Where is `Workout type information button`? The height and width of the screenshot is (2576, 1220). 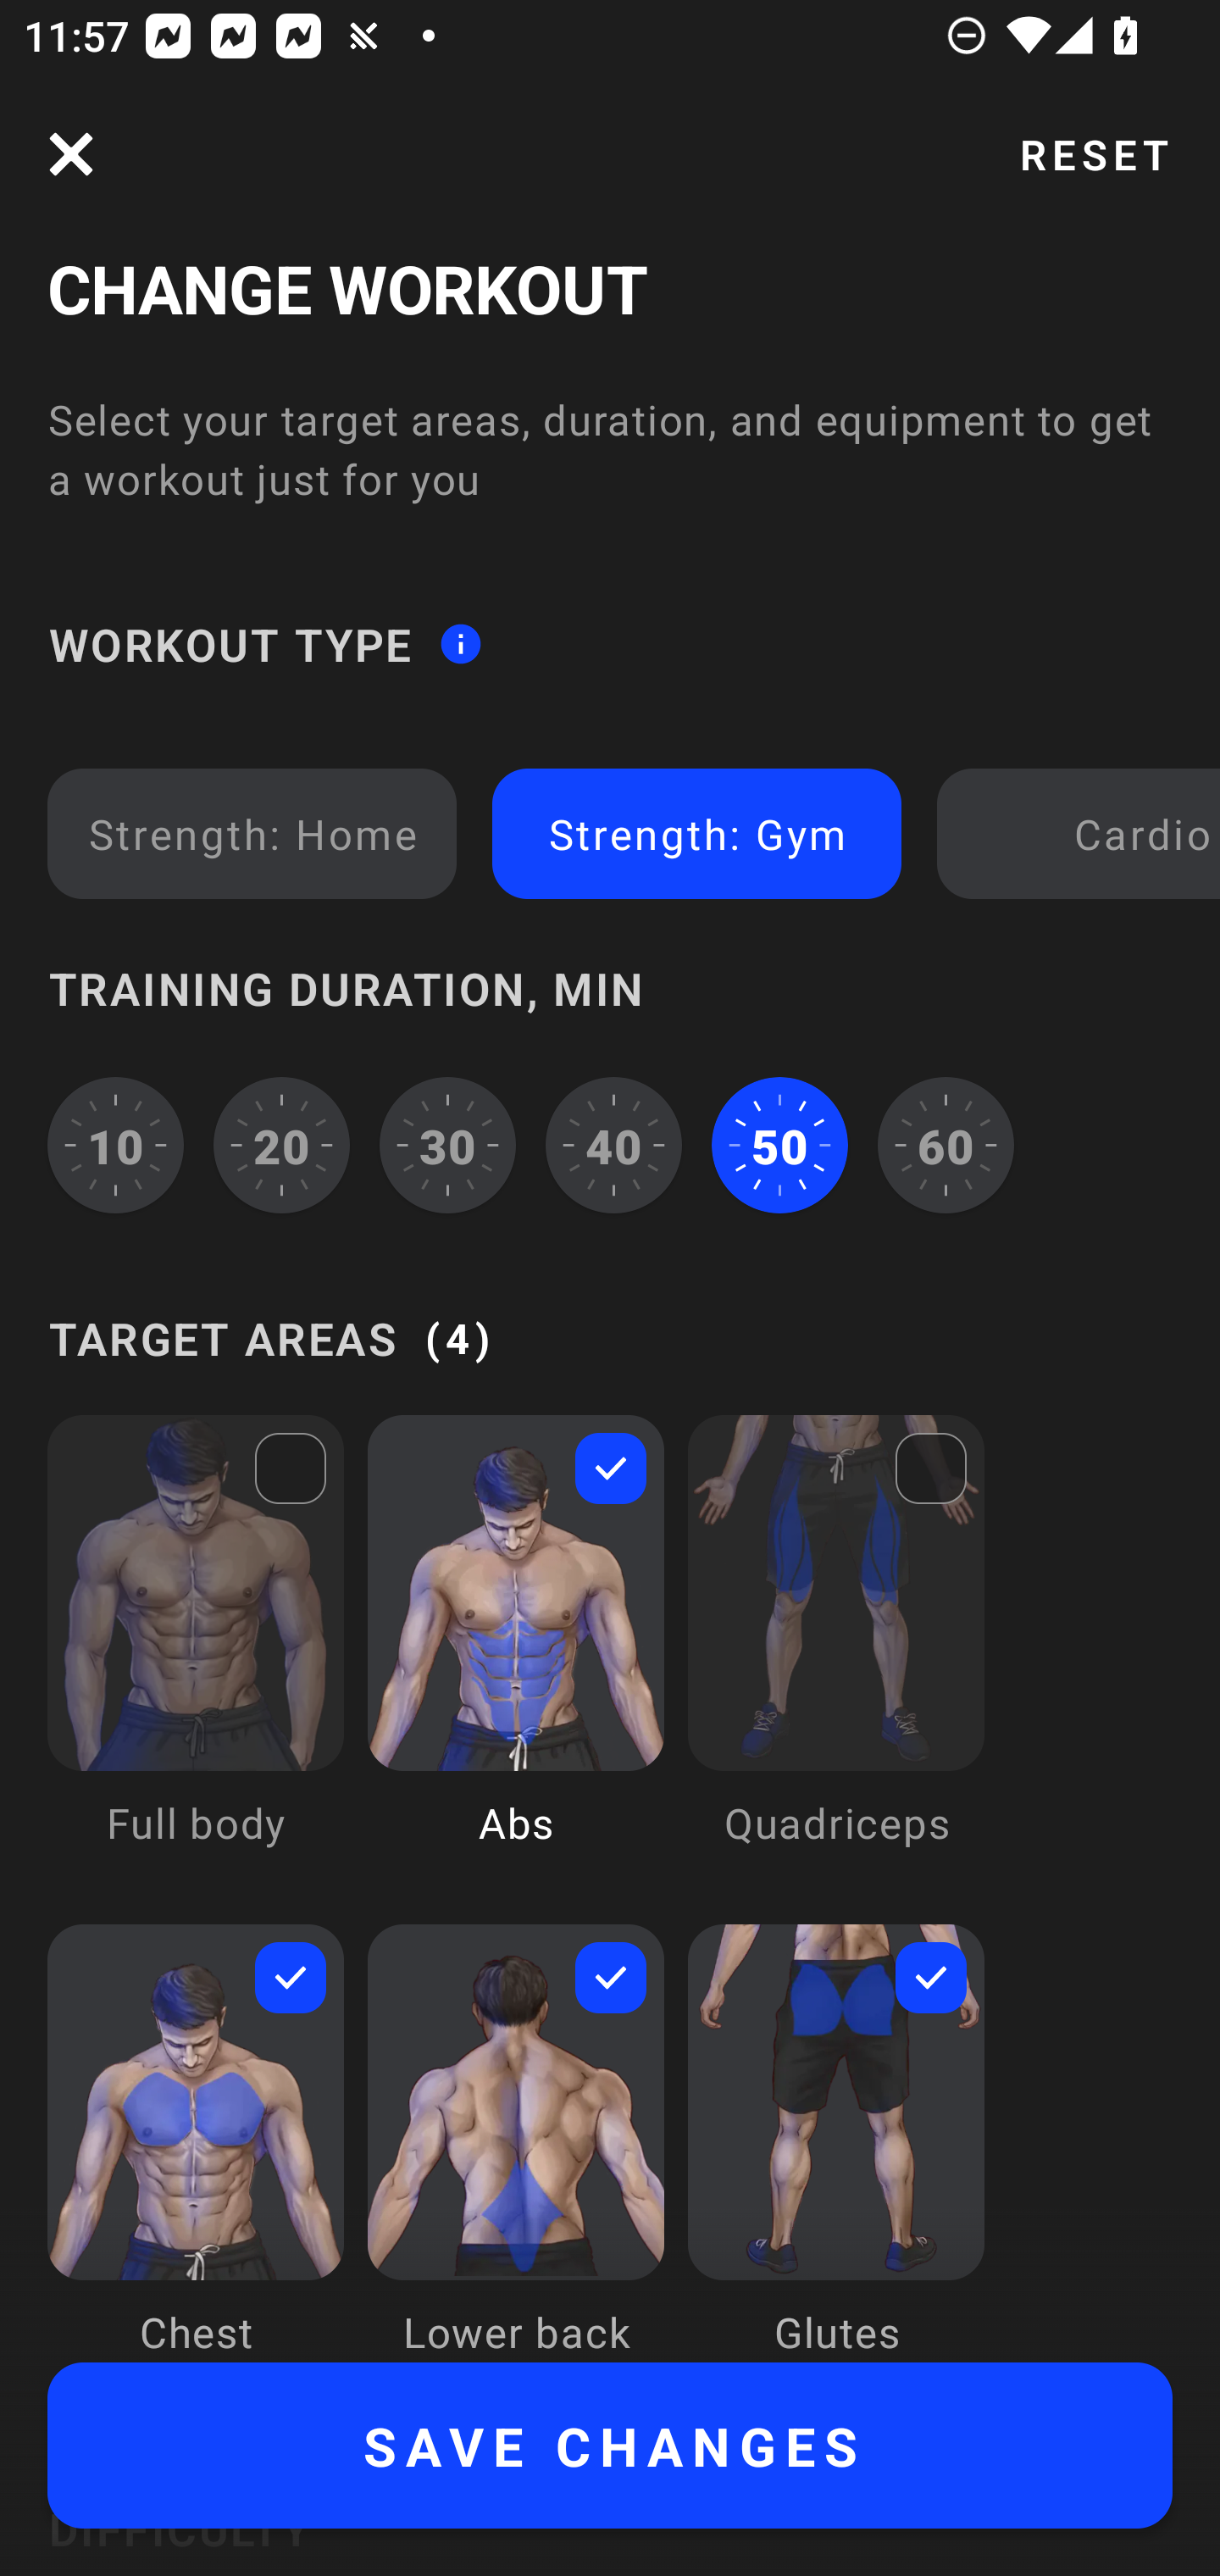
Workout type information button is located at coordinates (460, 644).